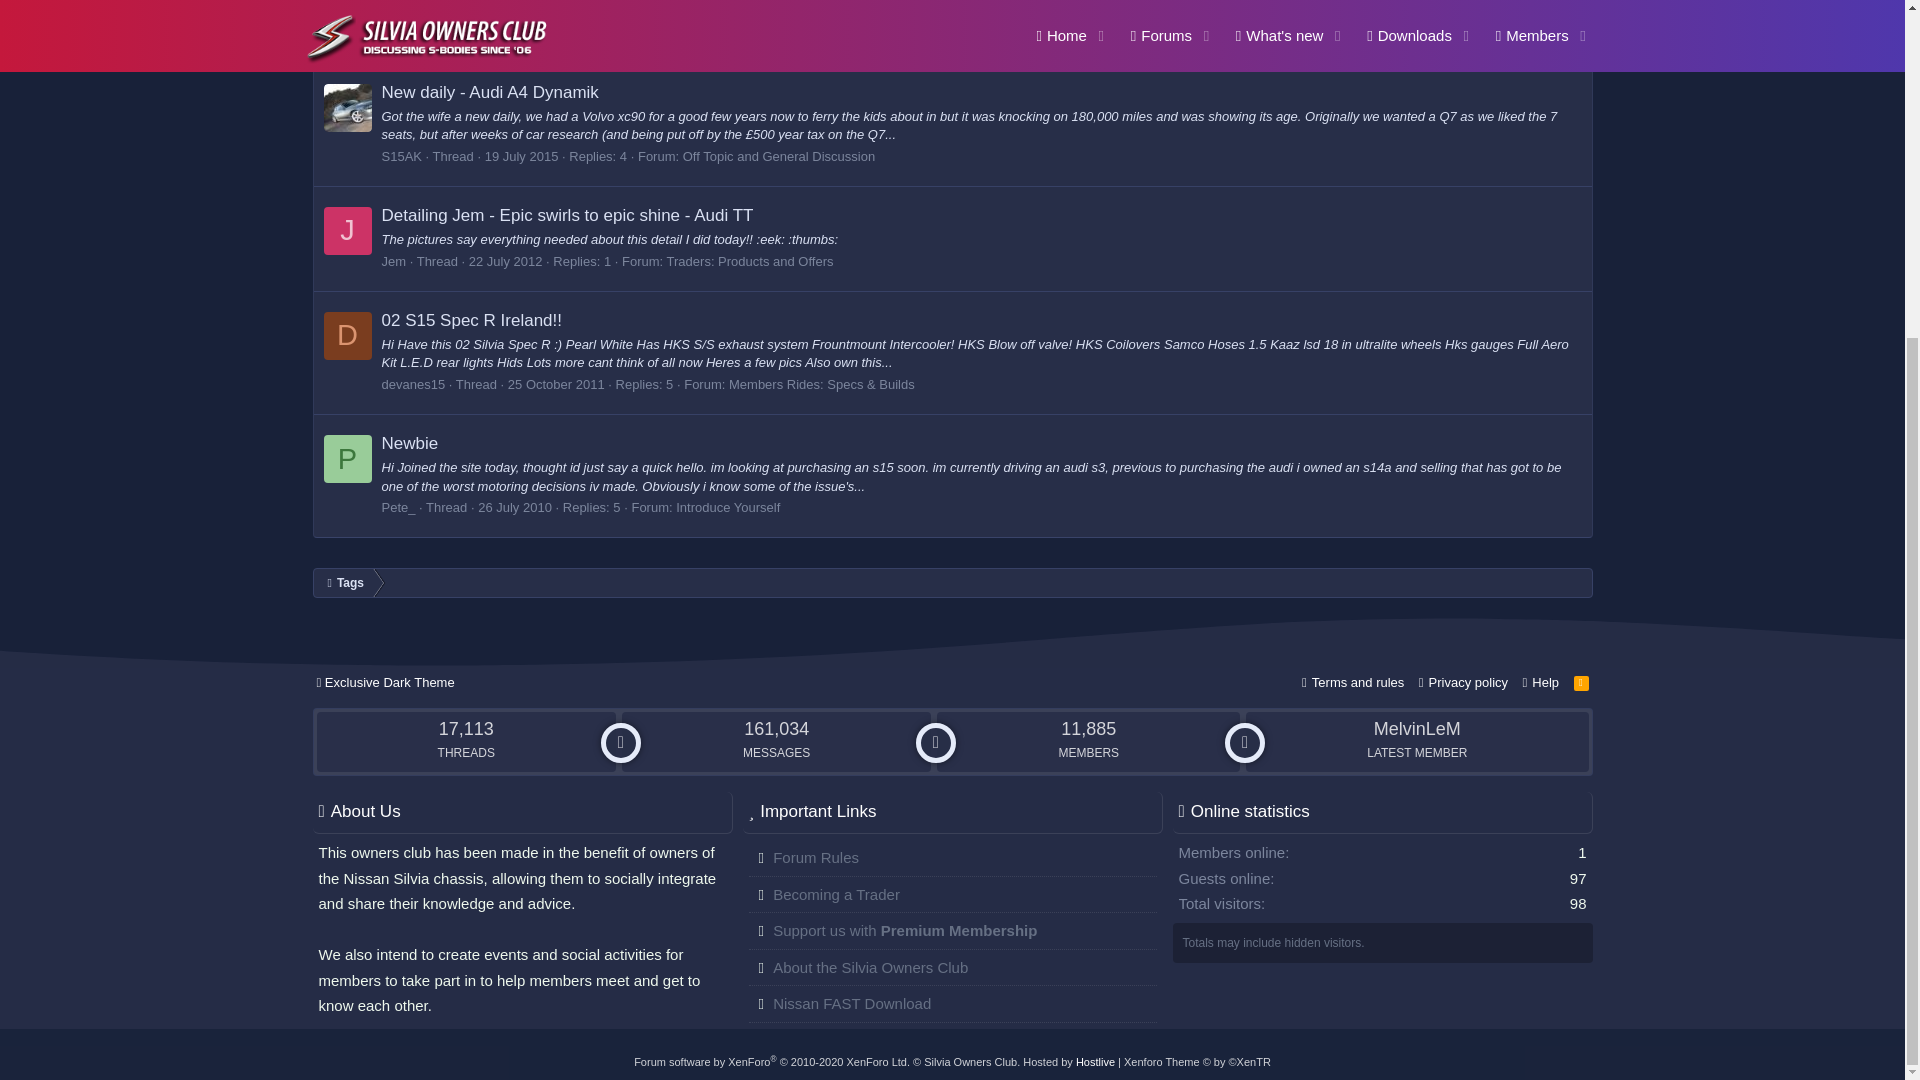  Describe the element at coordinates (515, 508) in the screenshot. I see `26 July 2010 at 7:03 PM` at that location.